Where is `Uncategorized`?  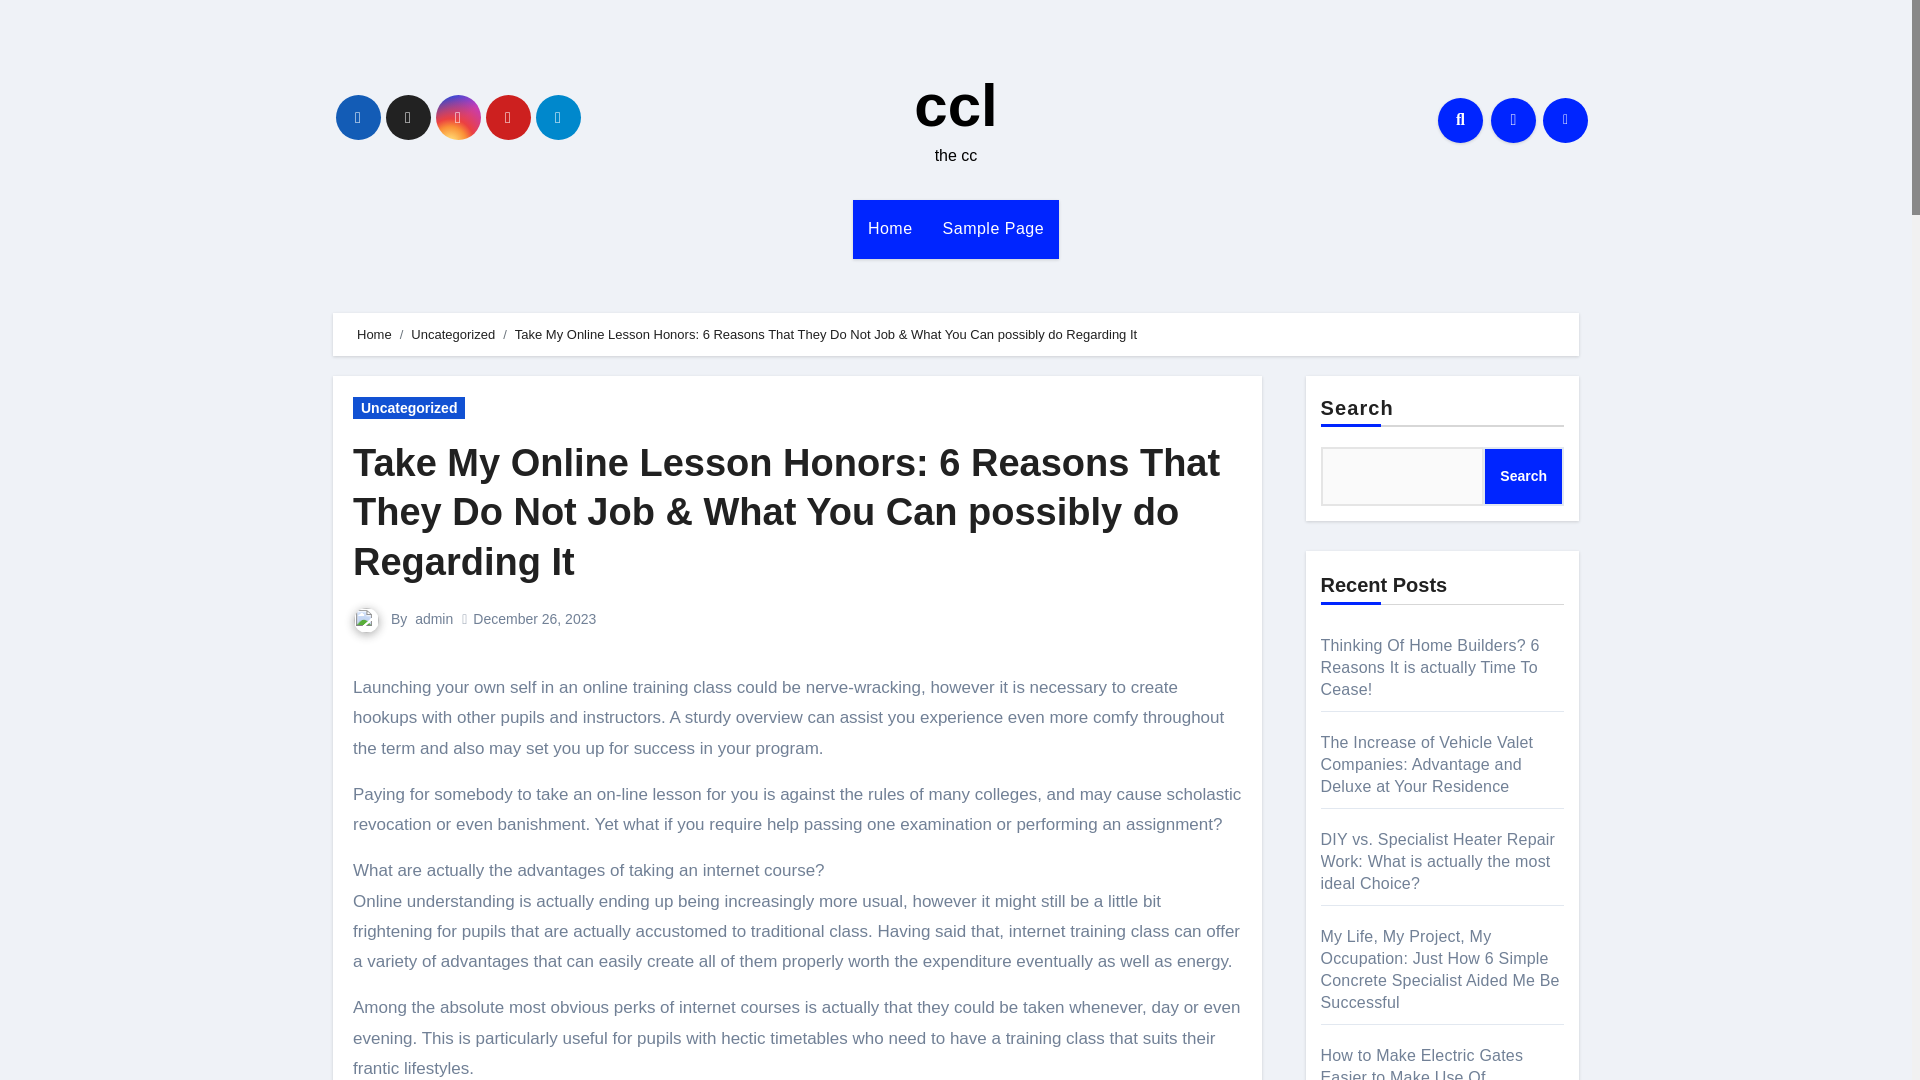
Uncategorized is located at coordinates (408, 408).